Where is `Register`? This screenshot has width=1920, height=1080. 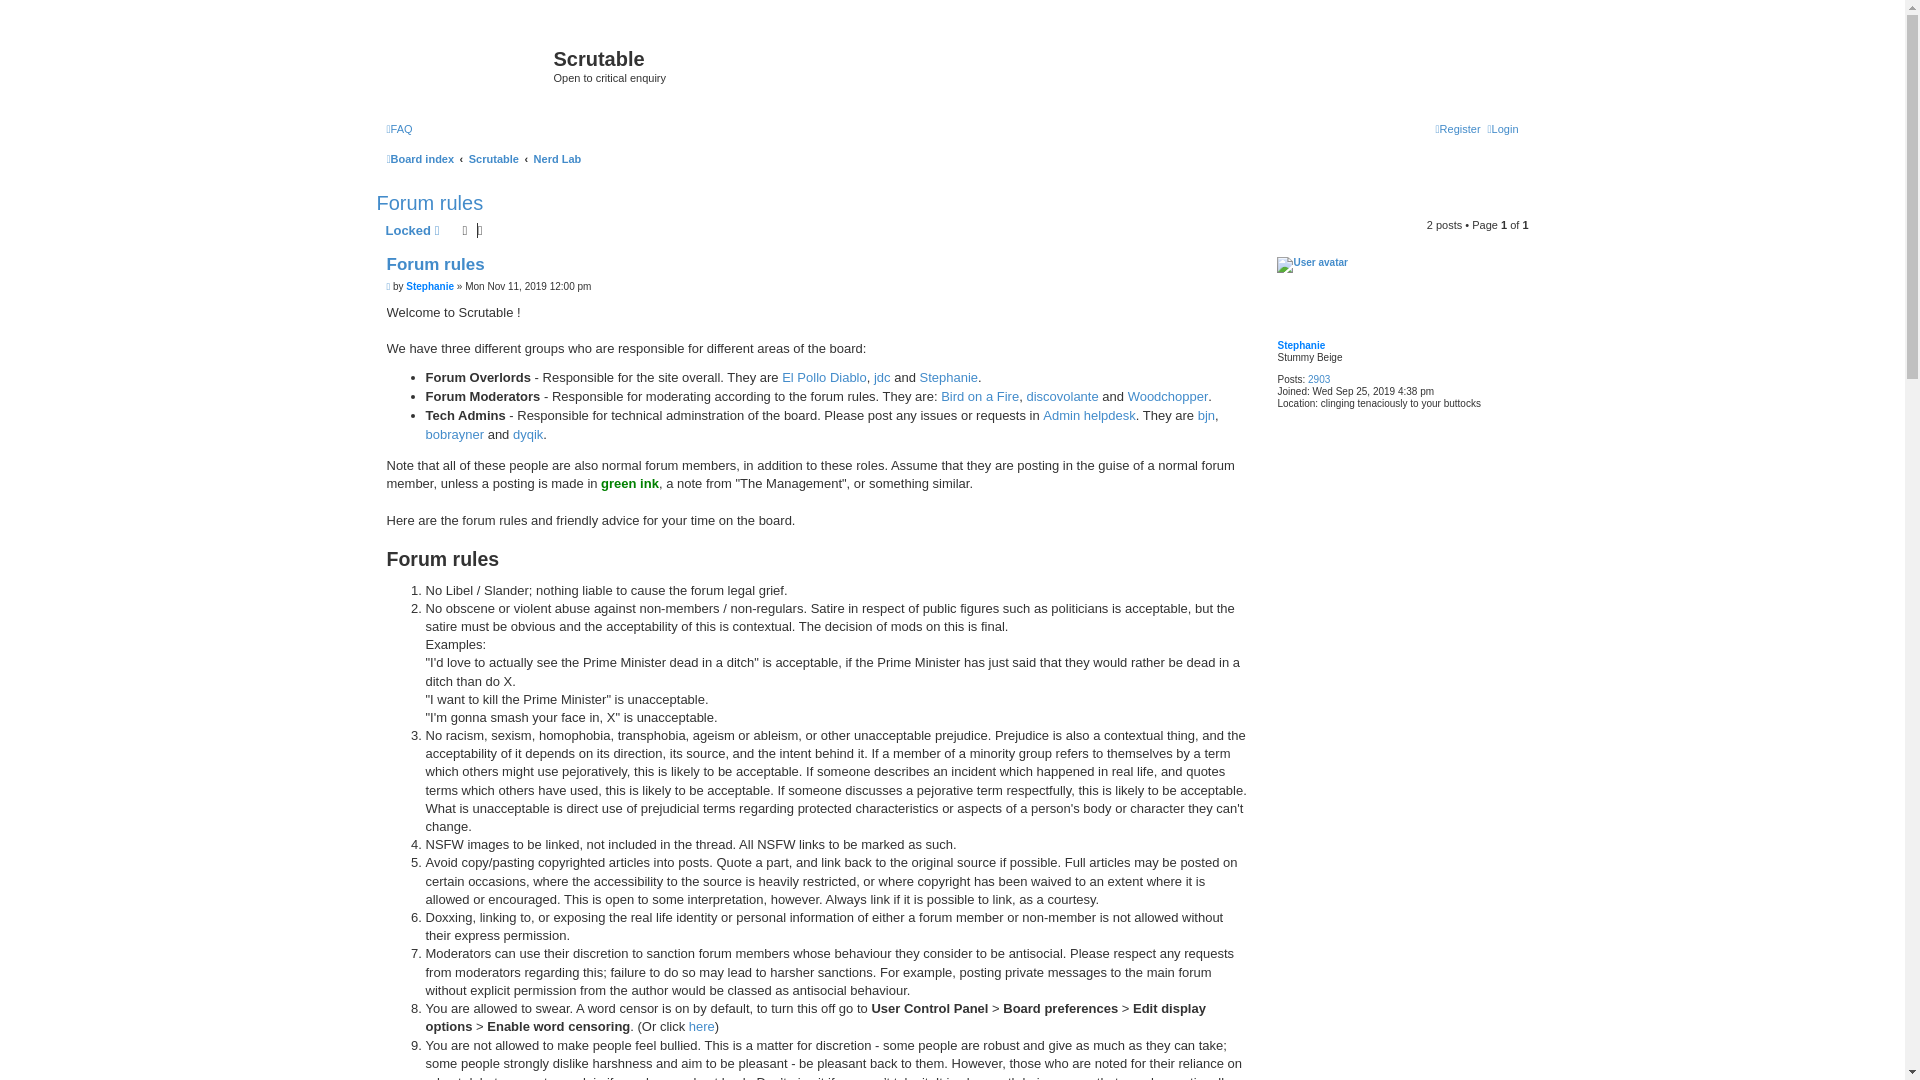
Register is located at coordinates (1458, 128).